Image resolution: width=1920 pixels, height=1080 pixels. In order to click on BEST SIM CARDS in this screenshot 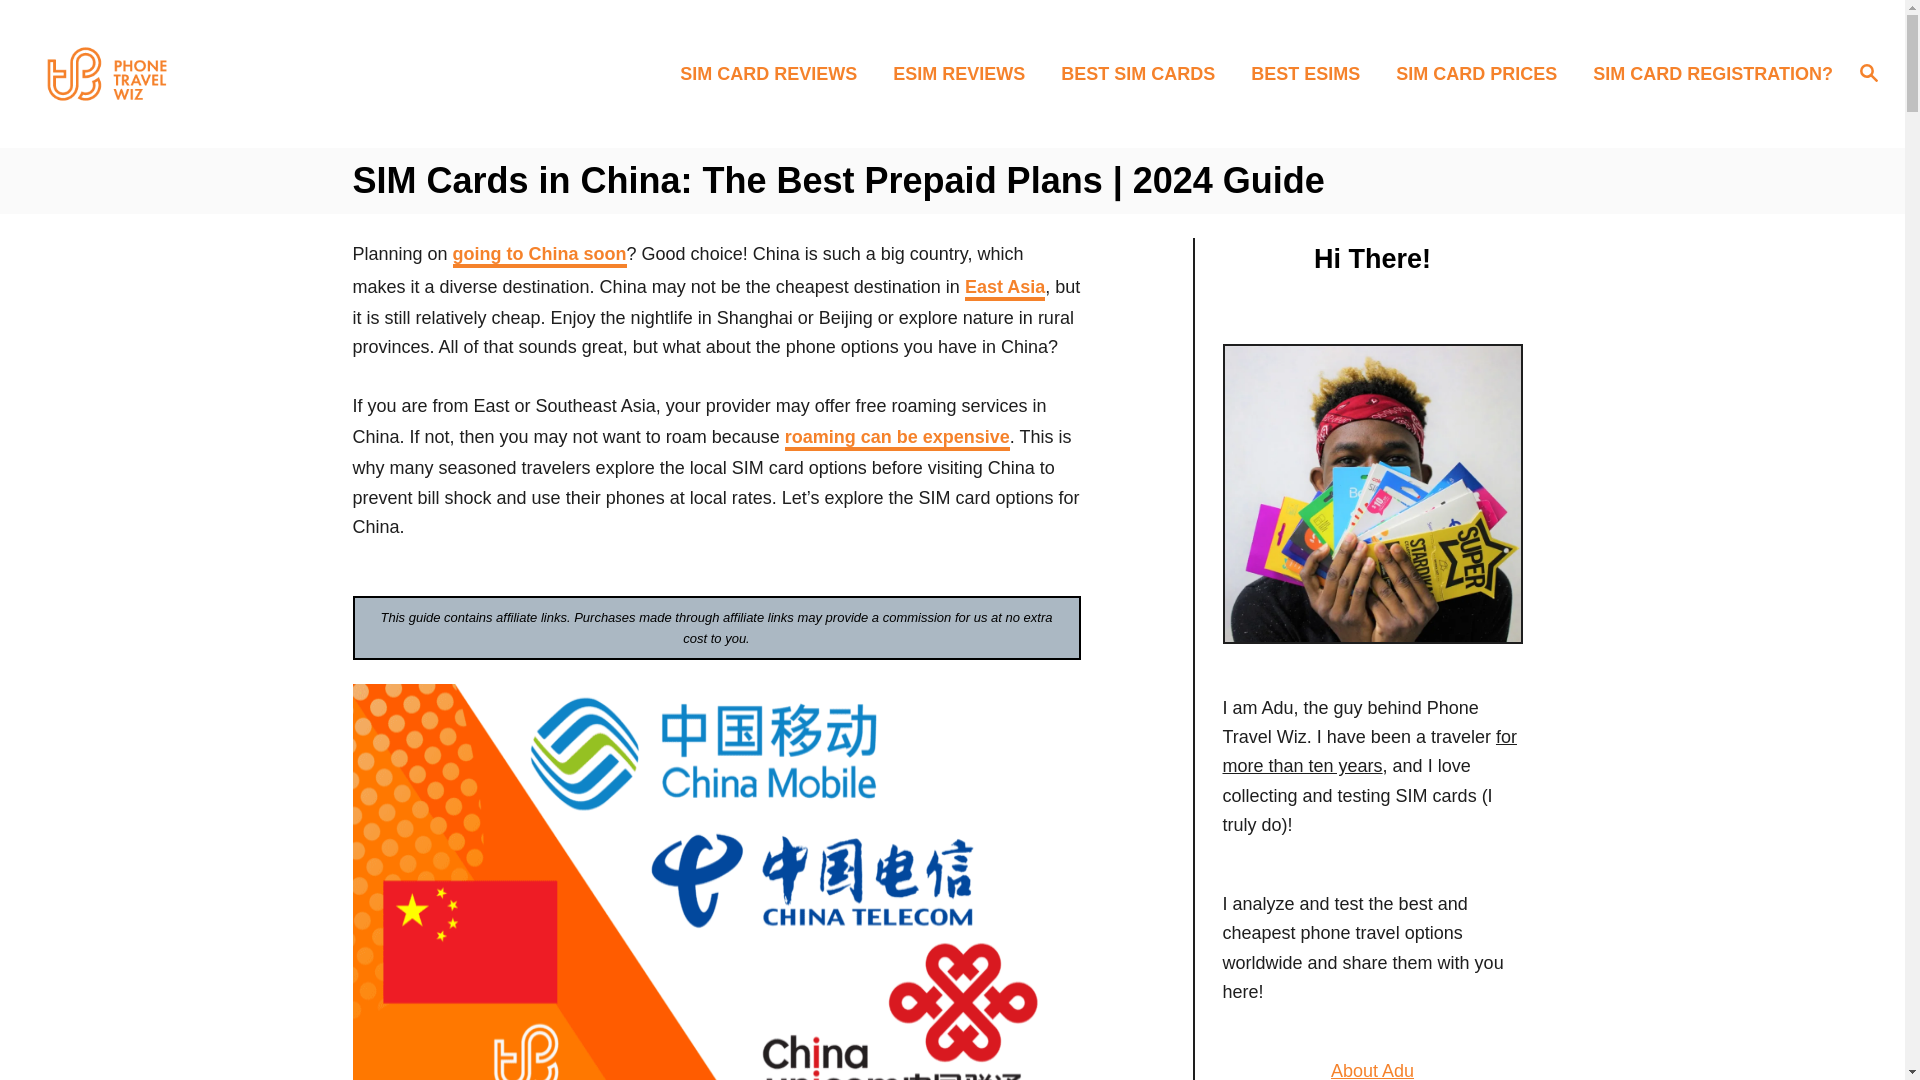, I will do `click(1143, 73)`.